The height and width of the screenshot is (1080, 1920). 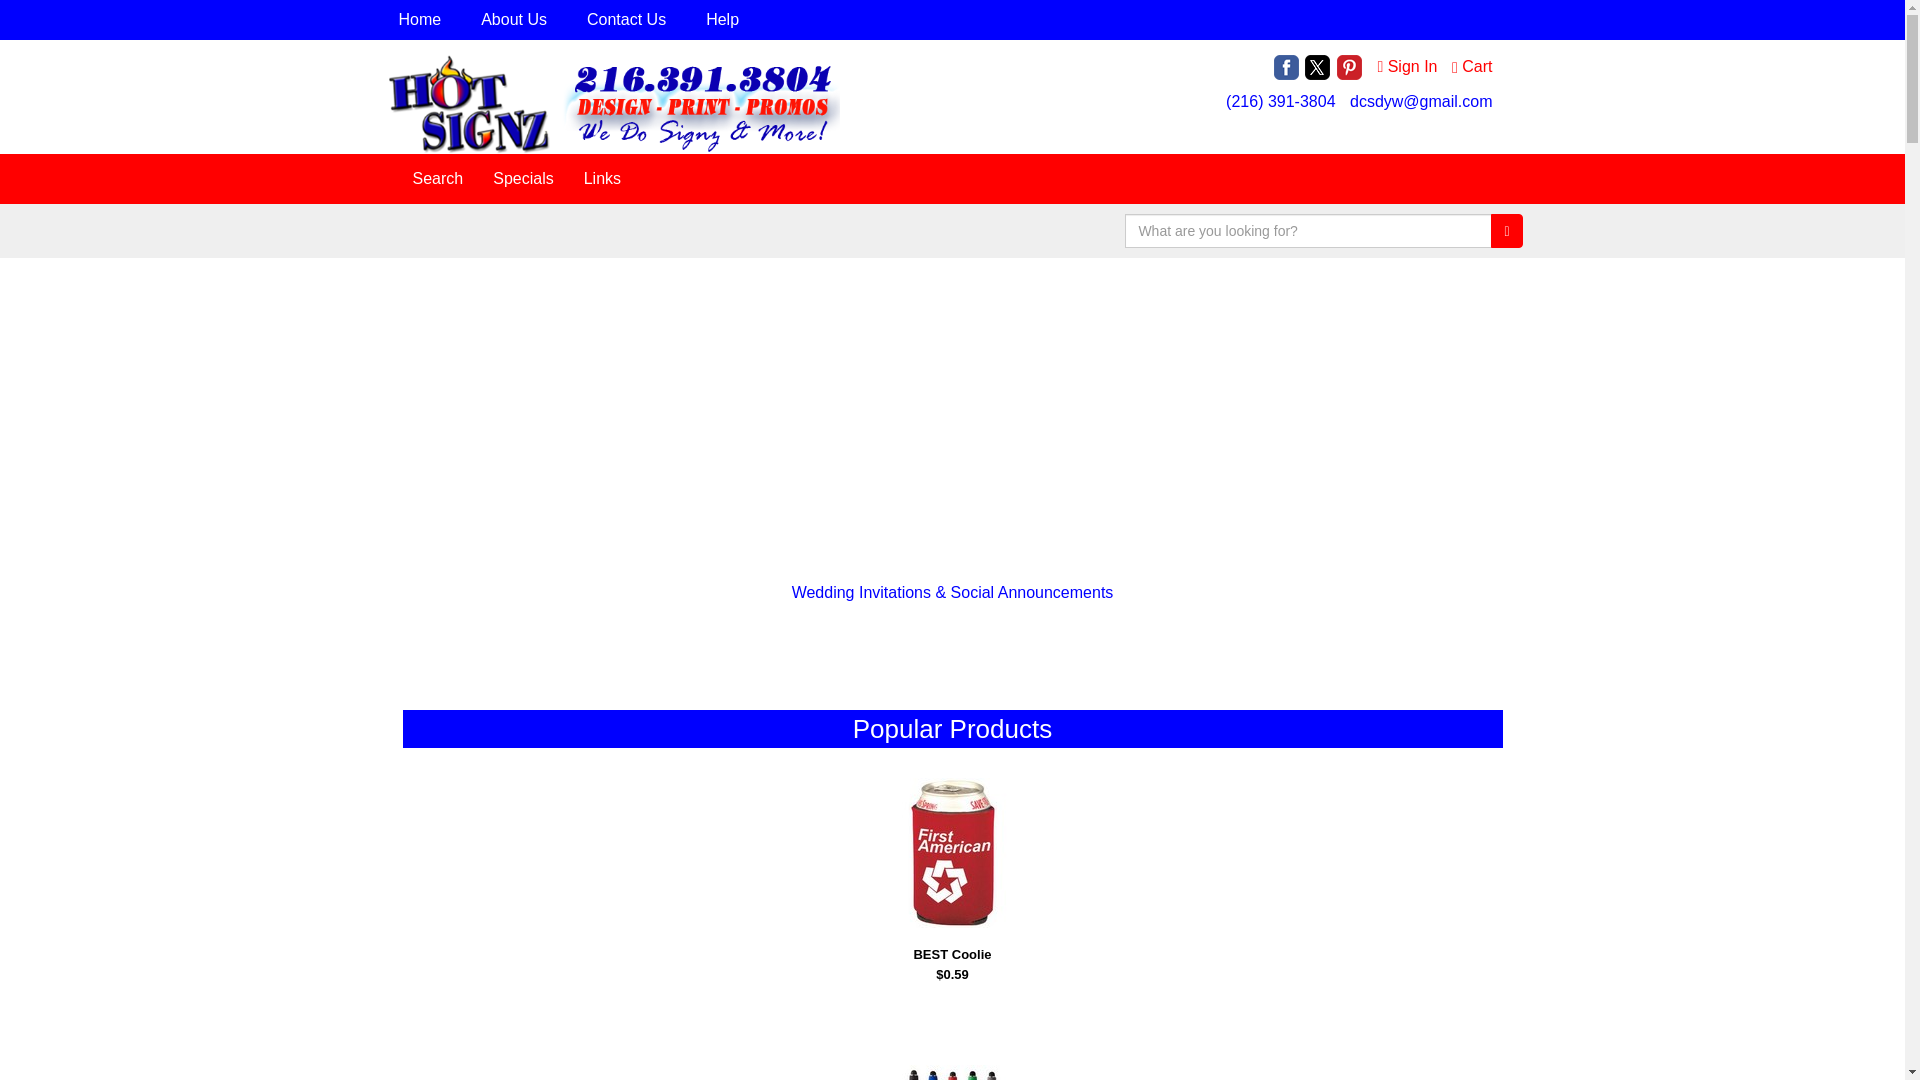 What do you see at coordinates (726, 20) in the screenshot?
I see `Help` at bounding box center [726, 20].